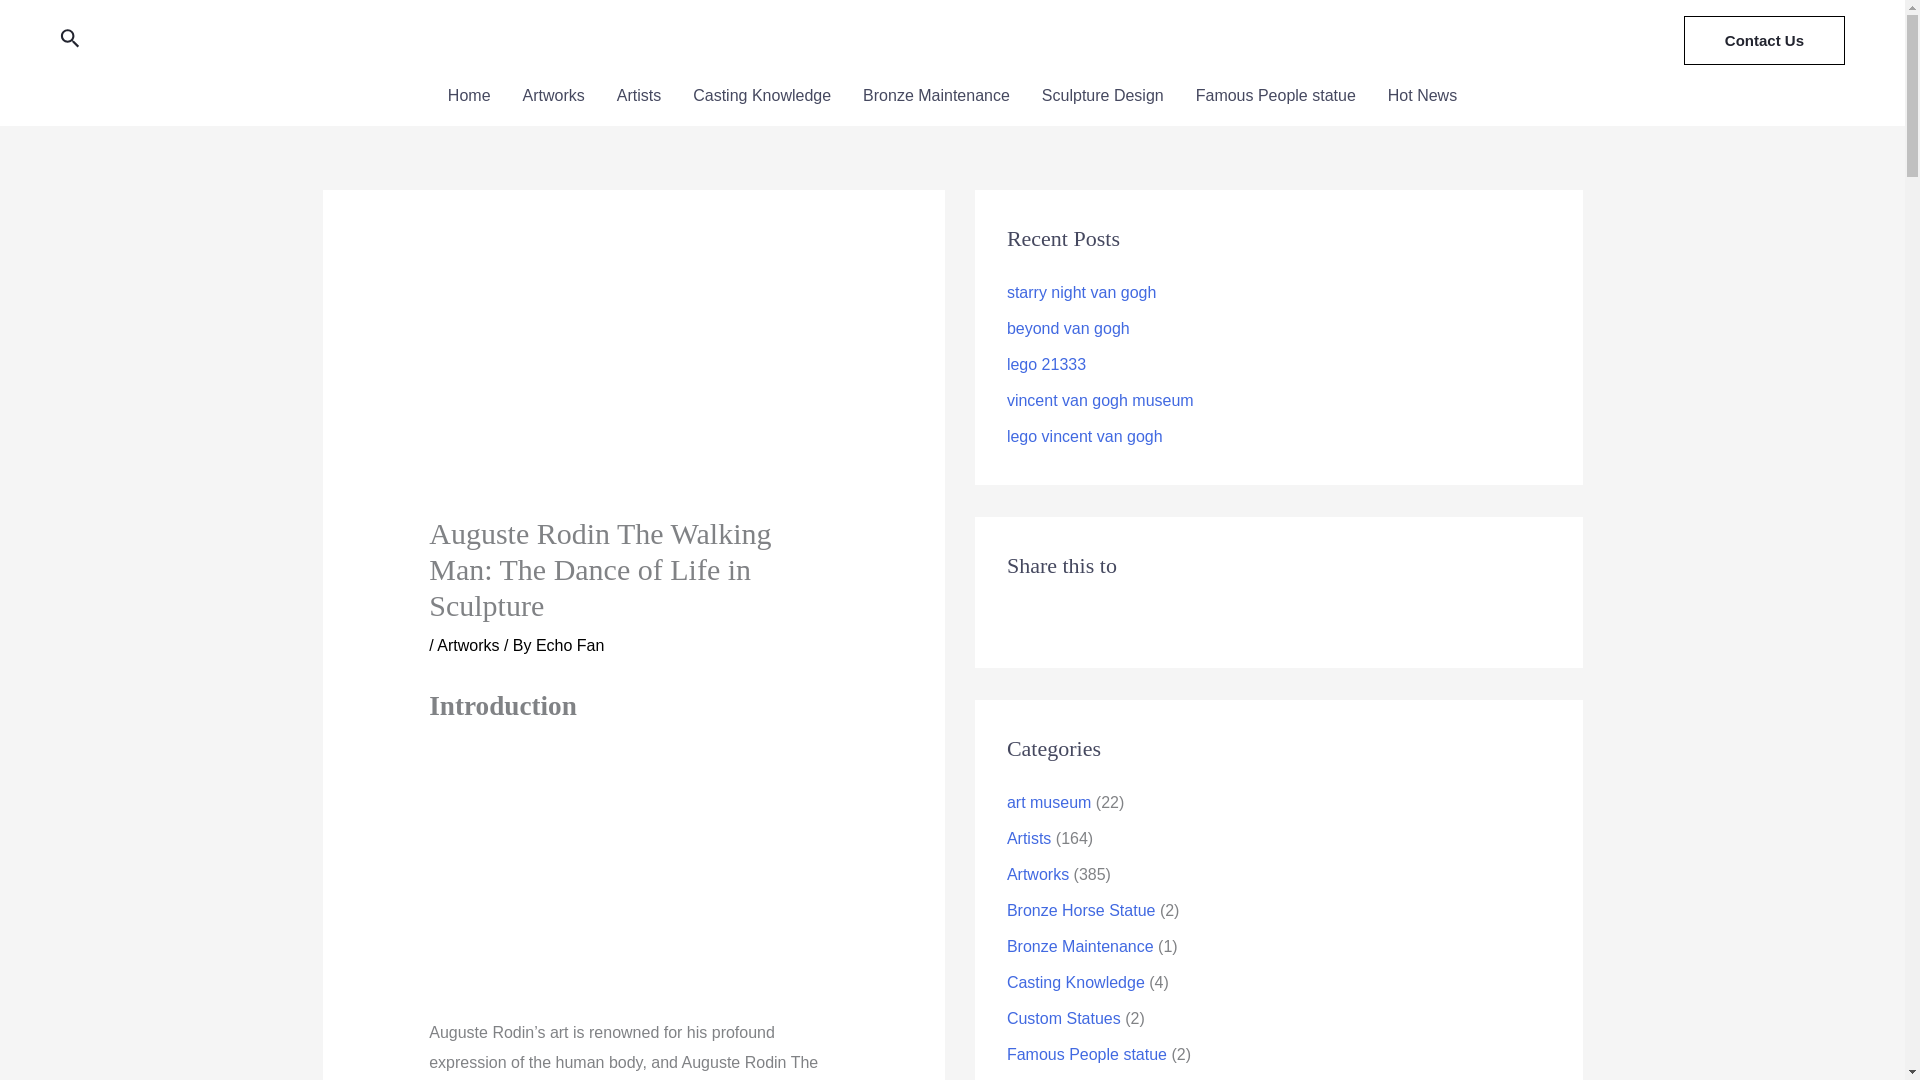 Image resolution: width=1920 pixels, height=1080 pixels. Describe the element at coordinates (638, 96) in the screenshot. I see `Artists` at that location.